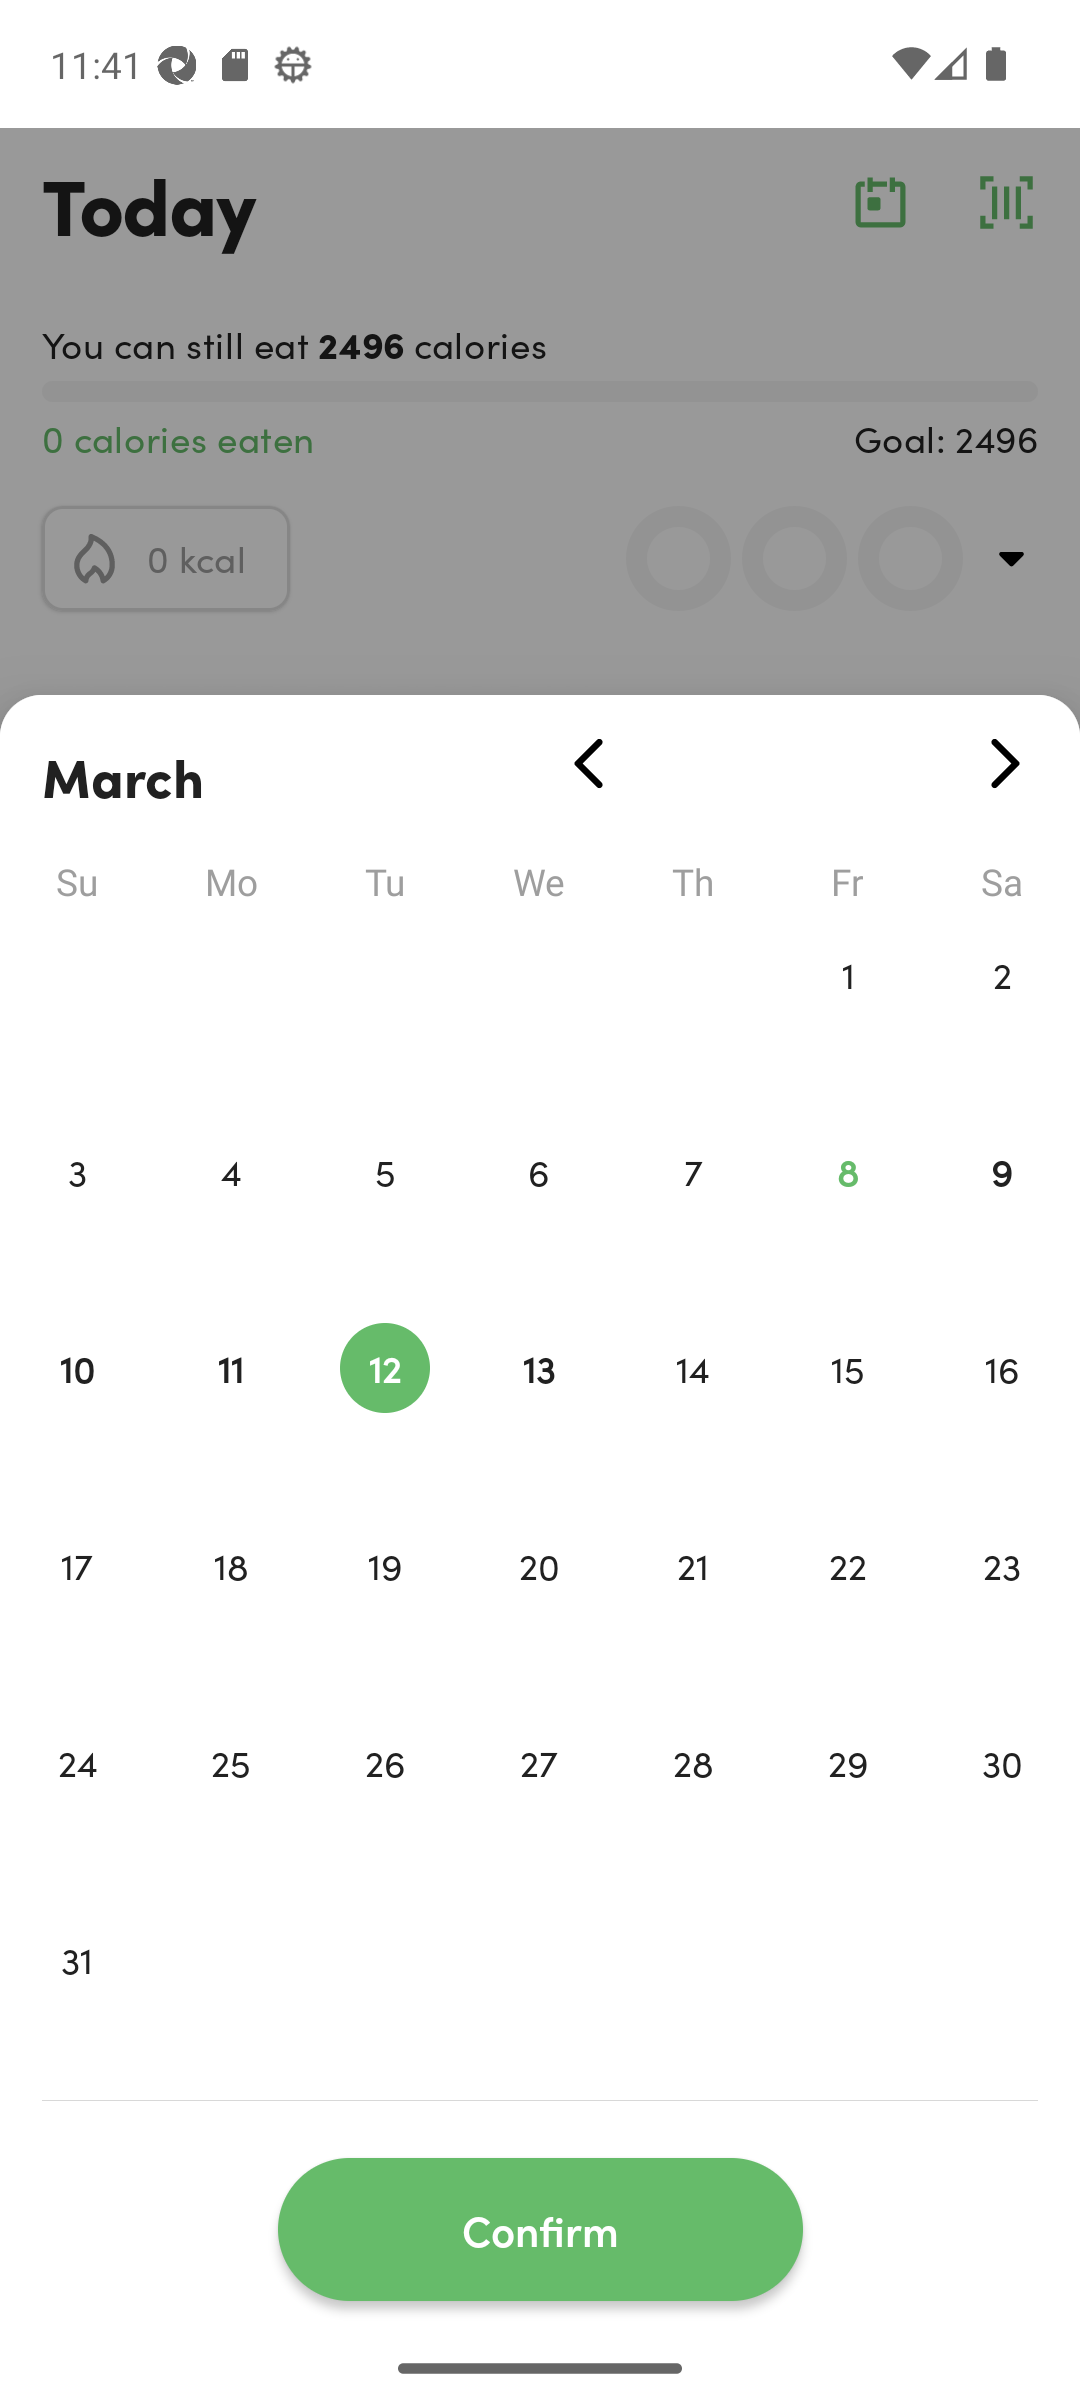 The image size is (1080, 2400). Describe the element at coordinates (77, 1608) in the screenshot. I see `17` at that location.